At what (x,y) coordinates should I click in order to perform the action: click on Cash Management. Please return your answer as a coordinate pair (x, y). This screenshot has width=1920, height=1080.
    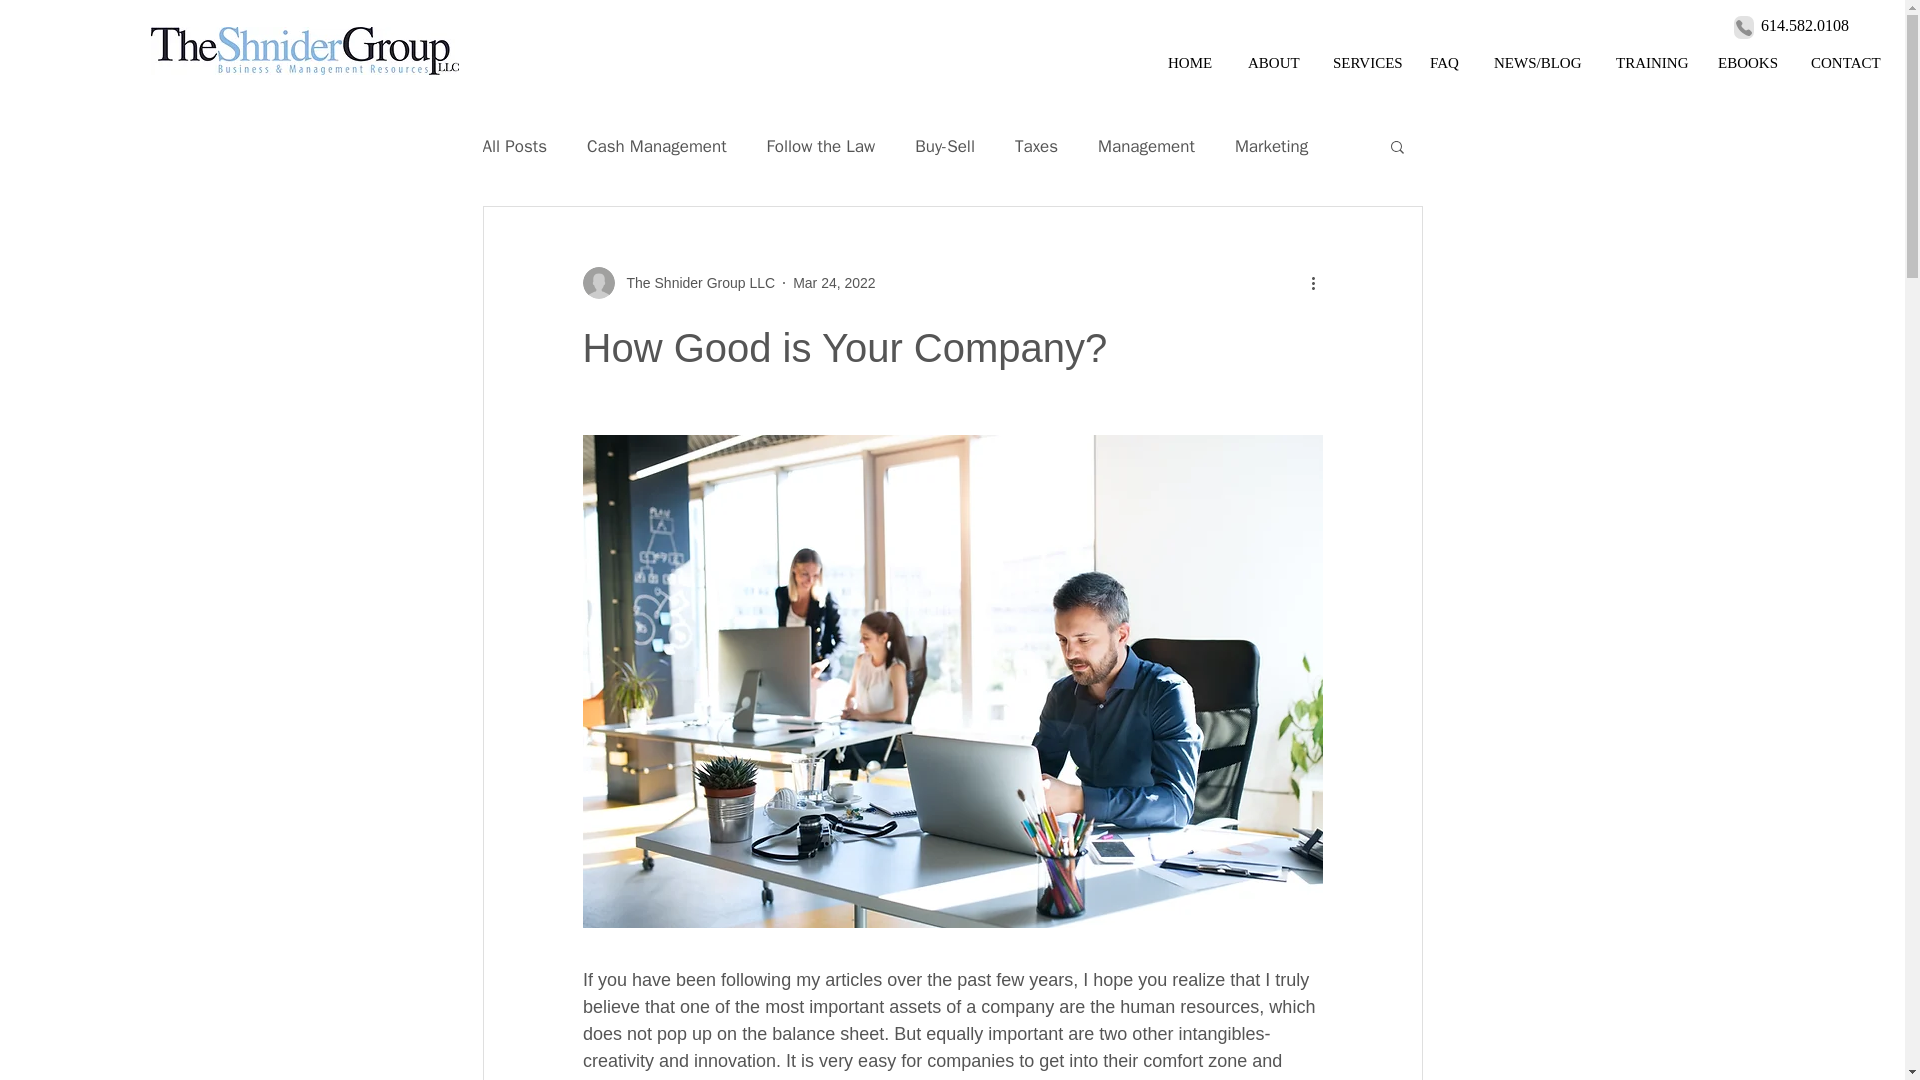
    Looking at the image, I should click on (657, 144).